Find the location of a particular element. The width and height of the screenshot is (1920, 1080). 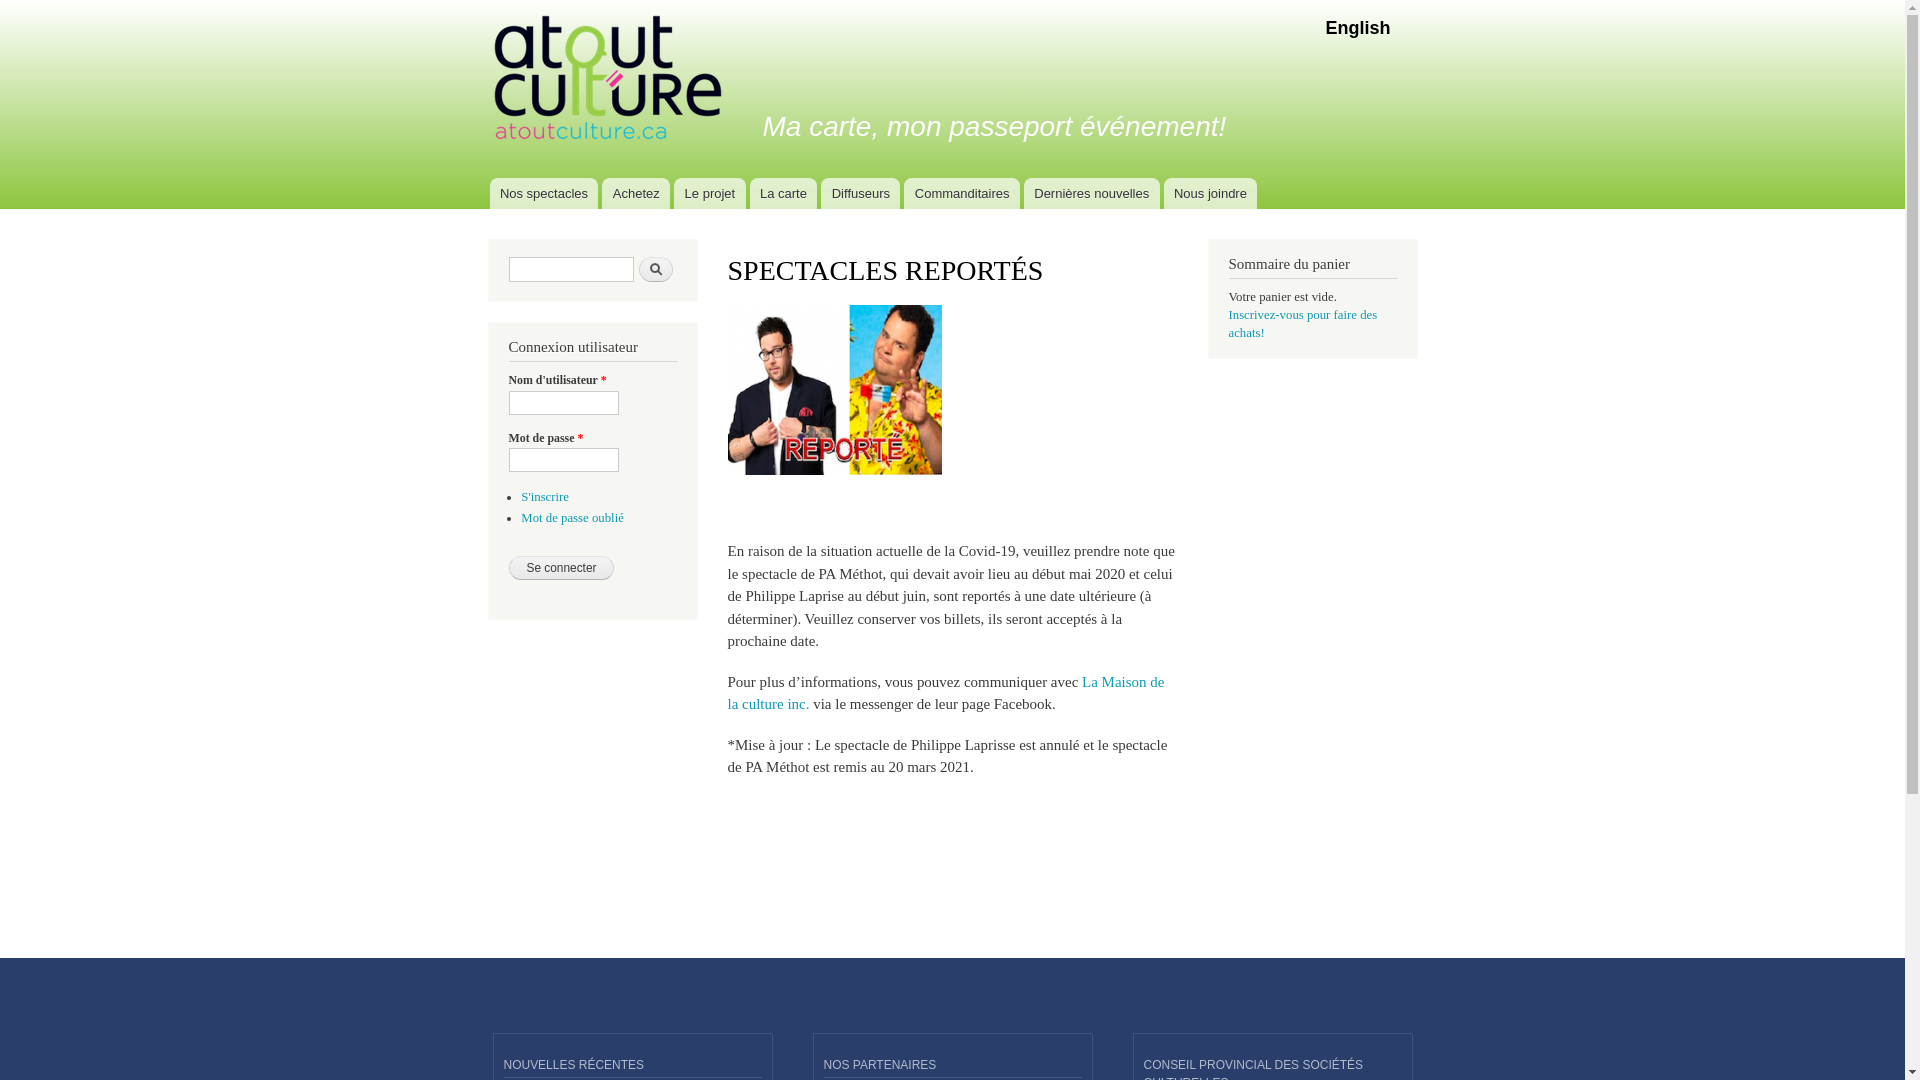

Achetez is located at coordinates (636, 194).